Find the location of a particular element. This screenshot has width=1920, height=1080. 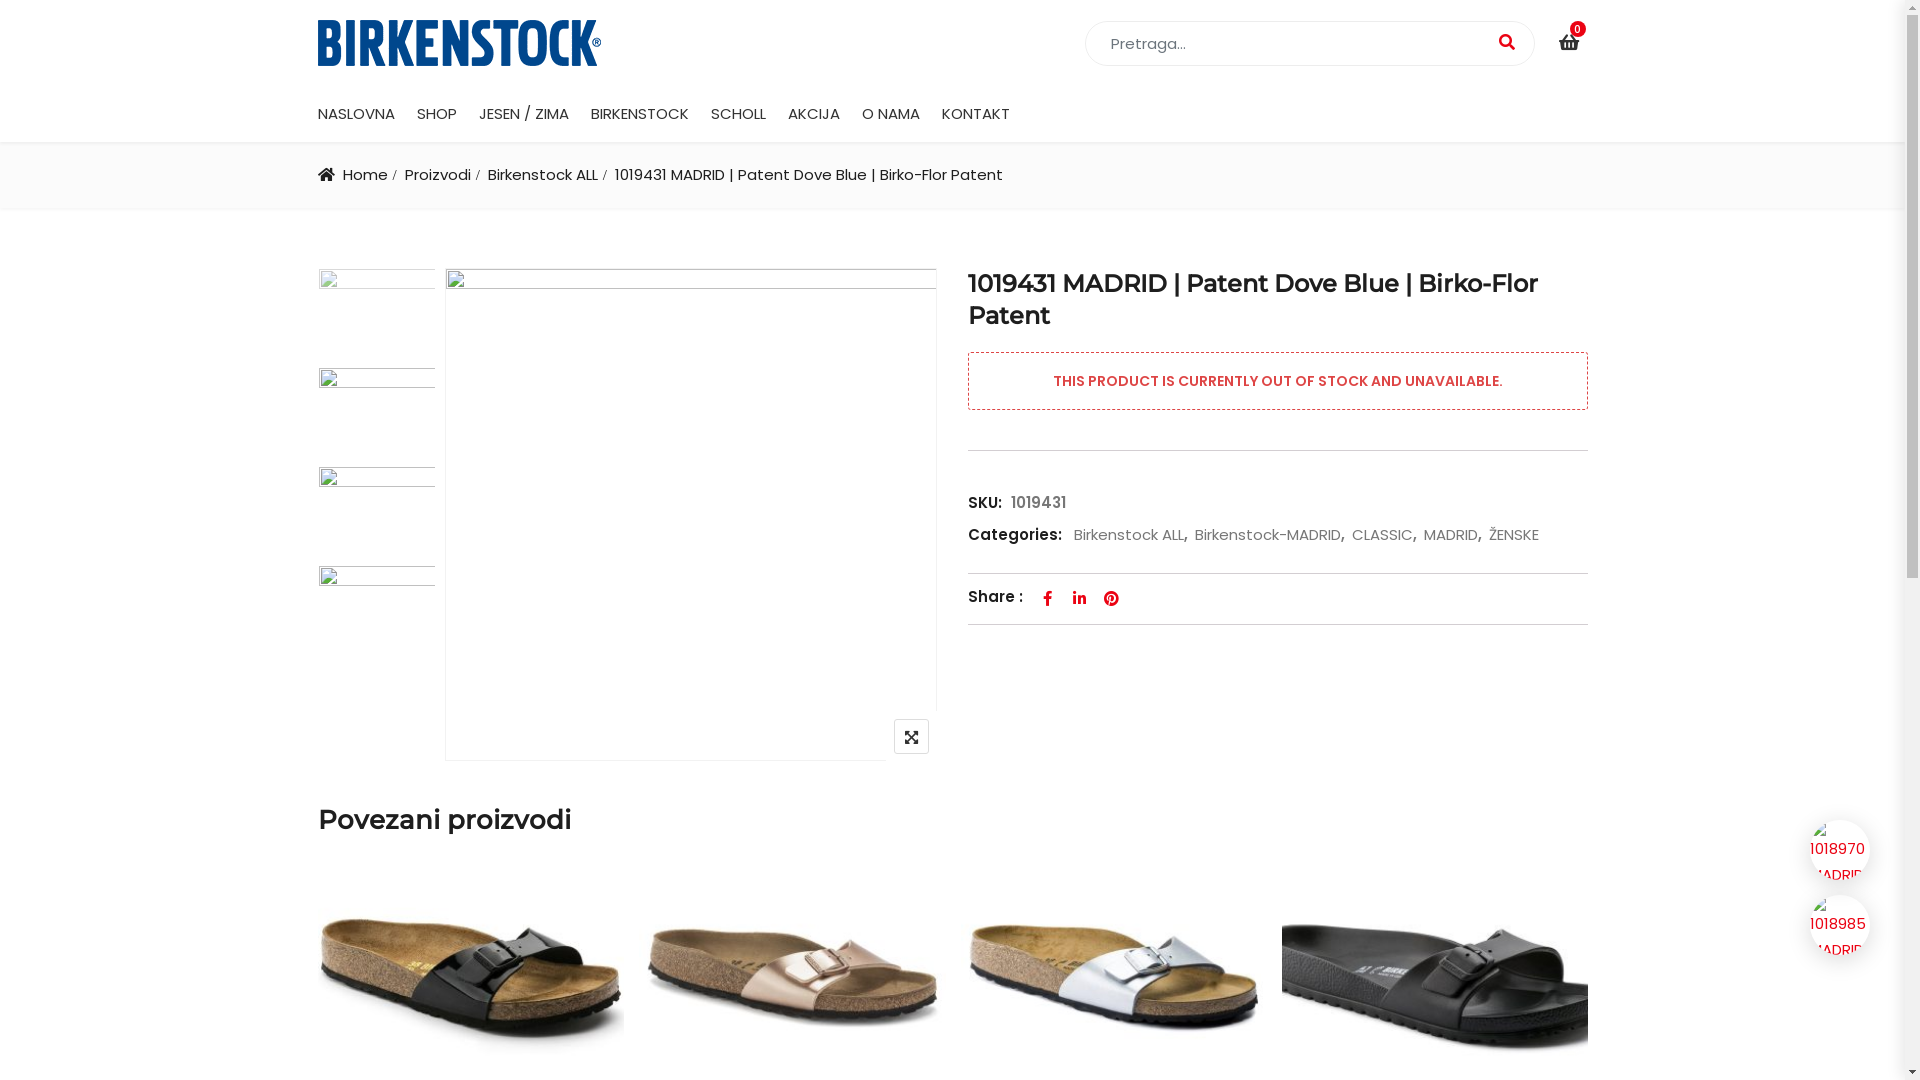

BIRKENSTOCK is located at coordinates (639, 114).